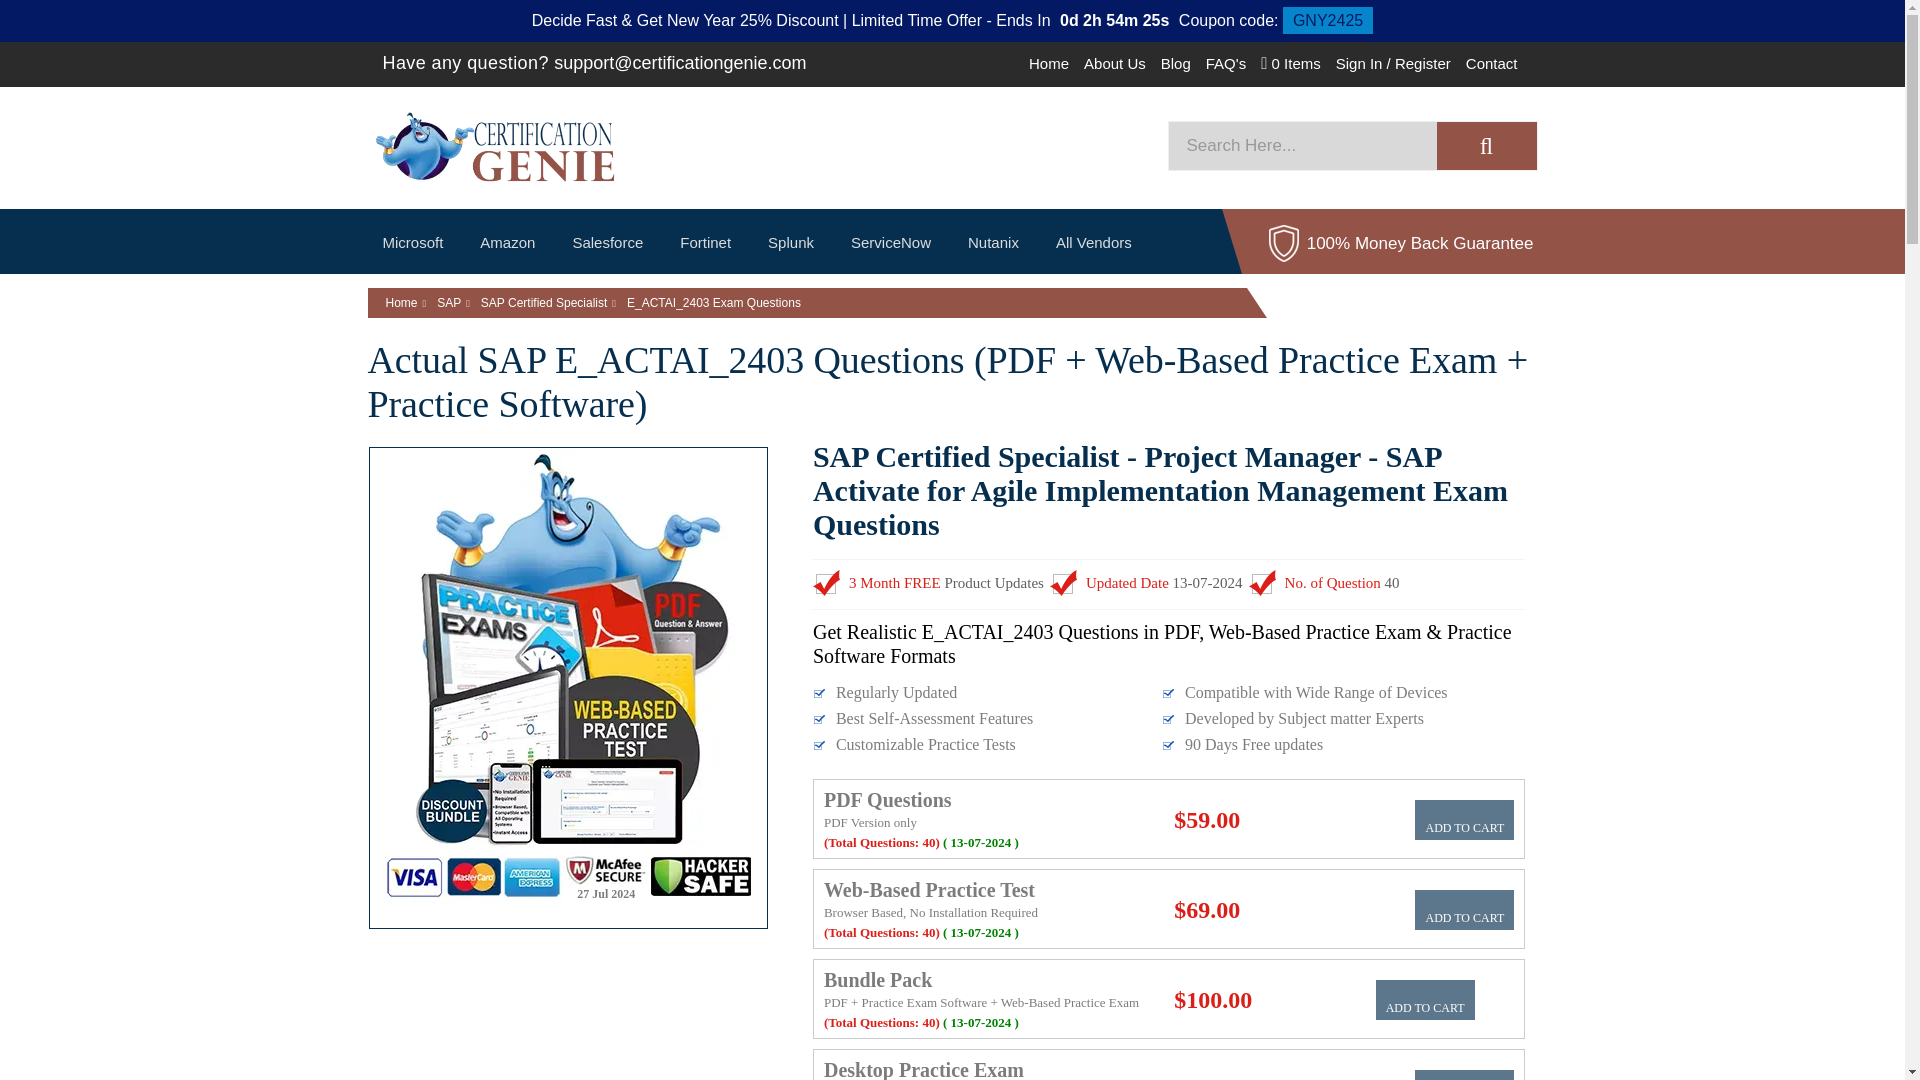 The image size is (1920, 1080). Describe the element at coordinates (1115, 64) in the screenshot. I see `About Us` at that location.